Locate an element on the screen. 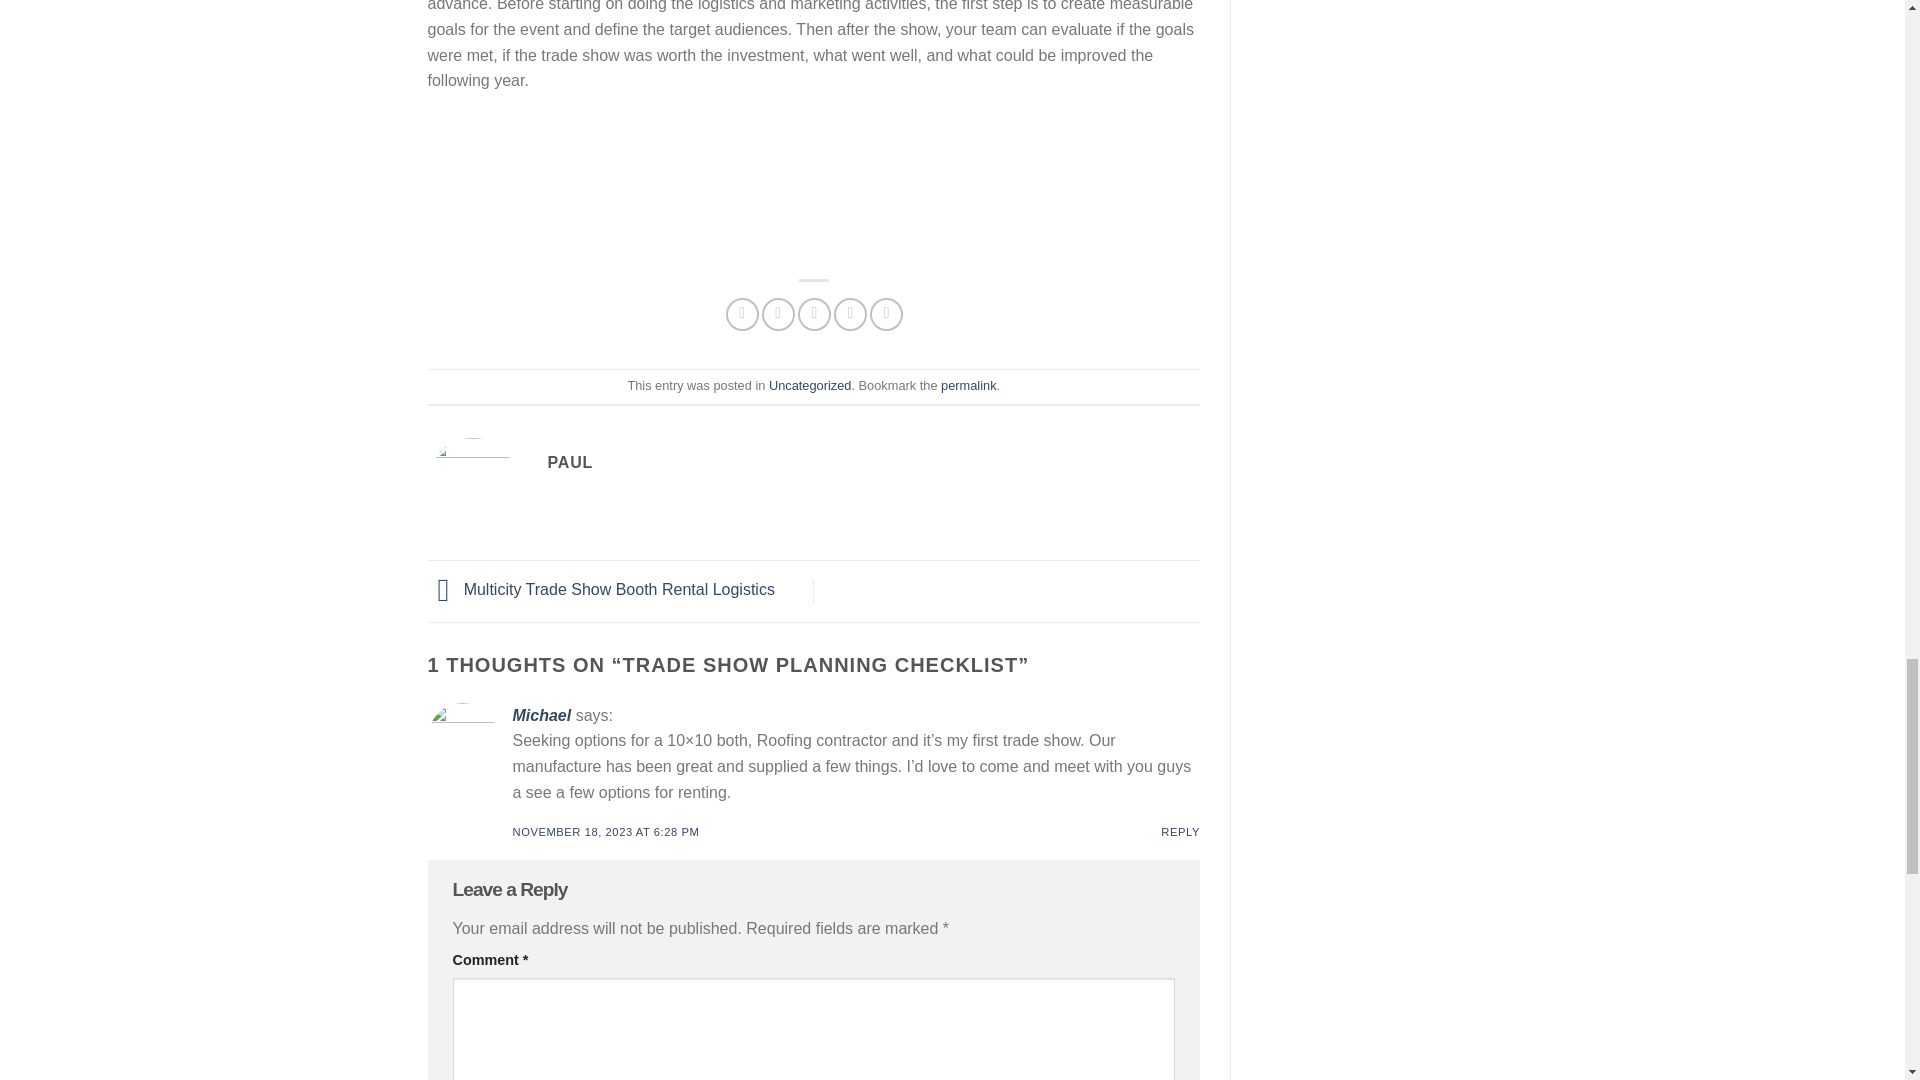  Email to a Friend is located at coordinates (814, 314).